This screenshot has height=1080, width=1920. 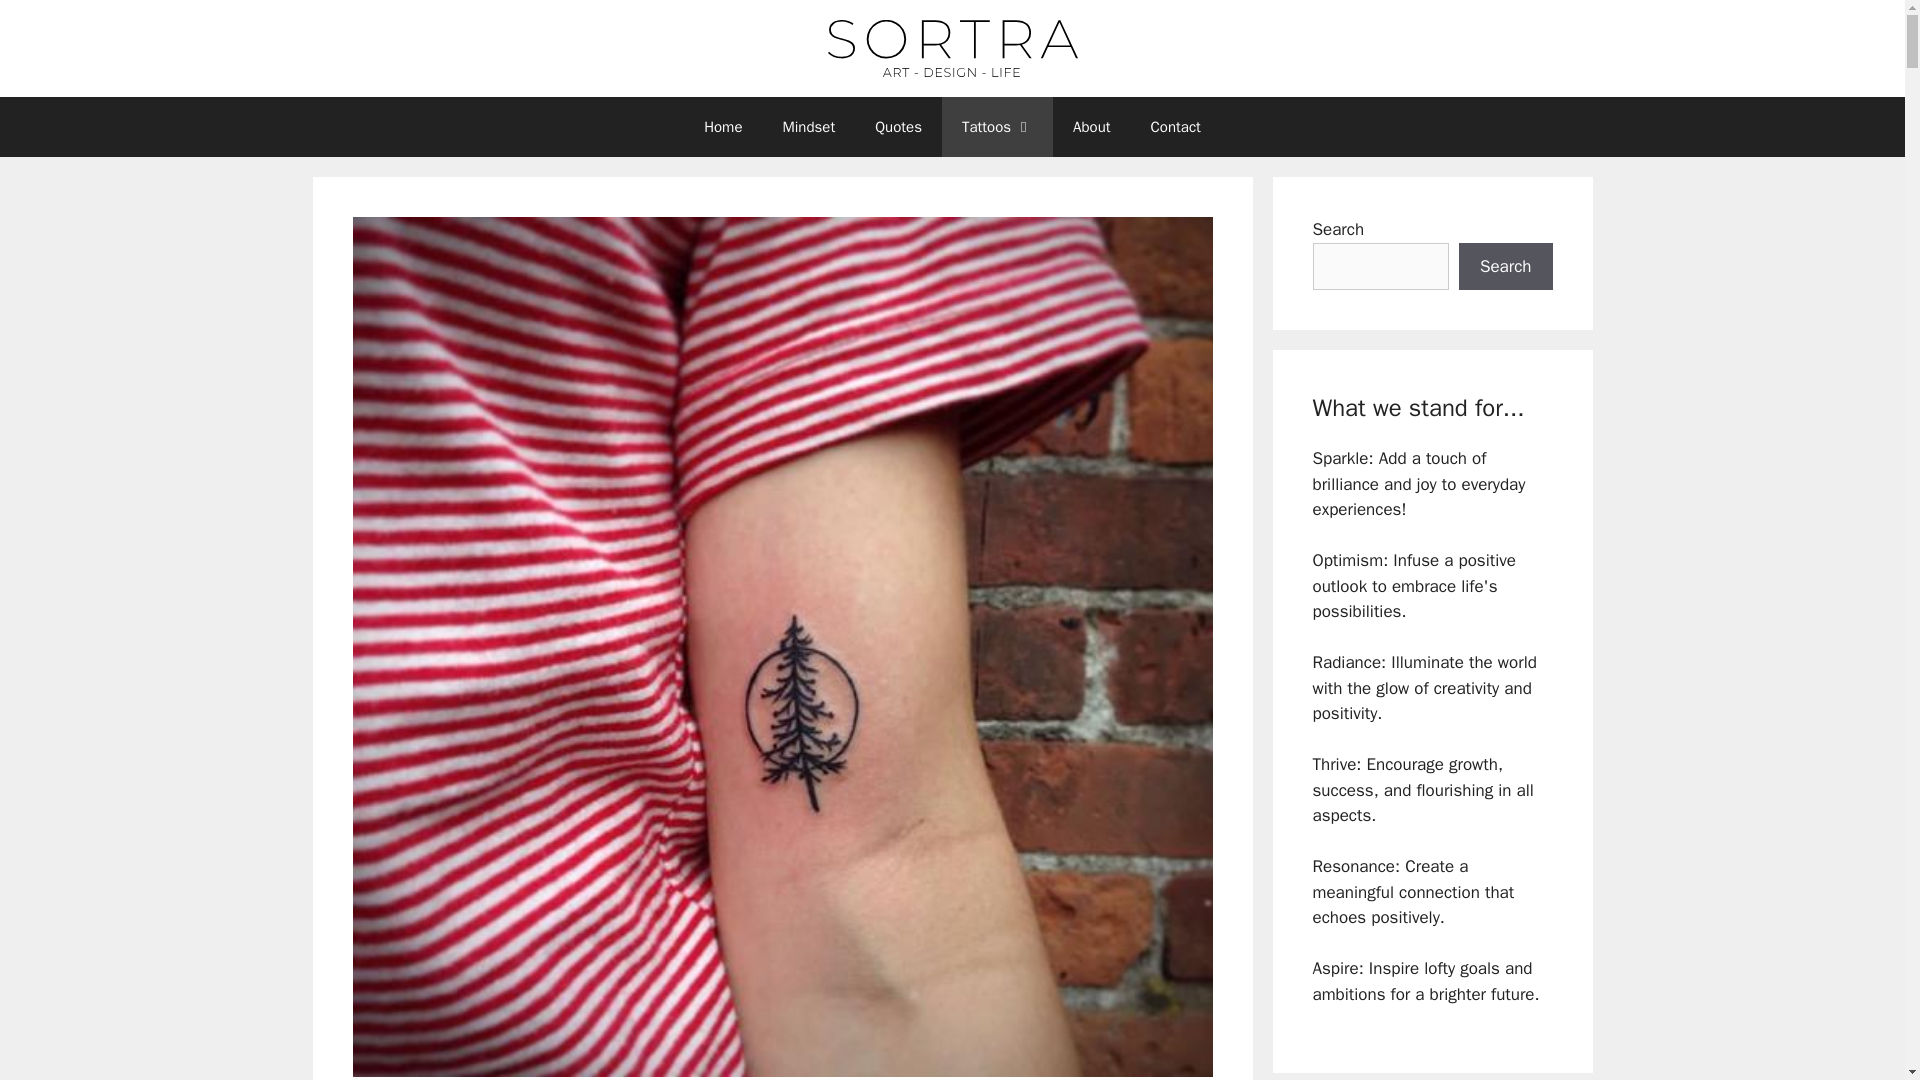 I want to click on Quotes, so click(x=898, y=126).